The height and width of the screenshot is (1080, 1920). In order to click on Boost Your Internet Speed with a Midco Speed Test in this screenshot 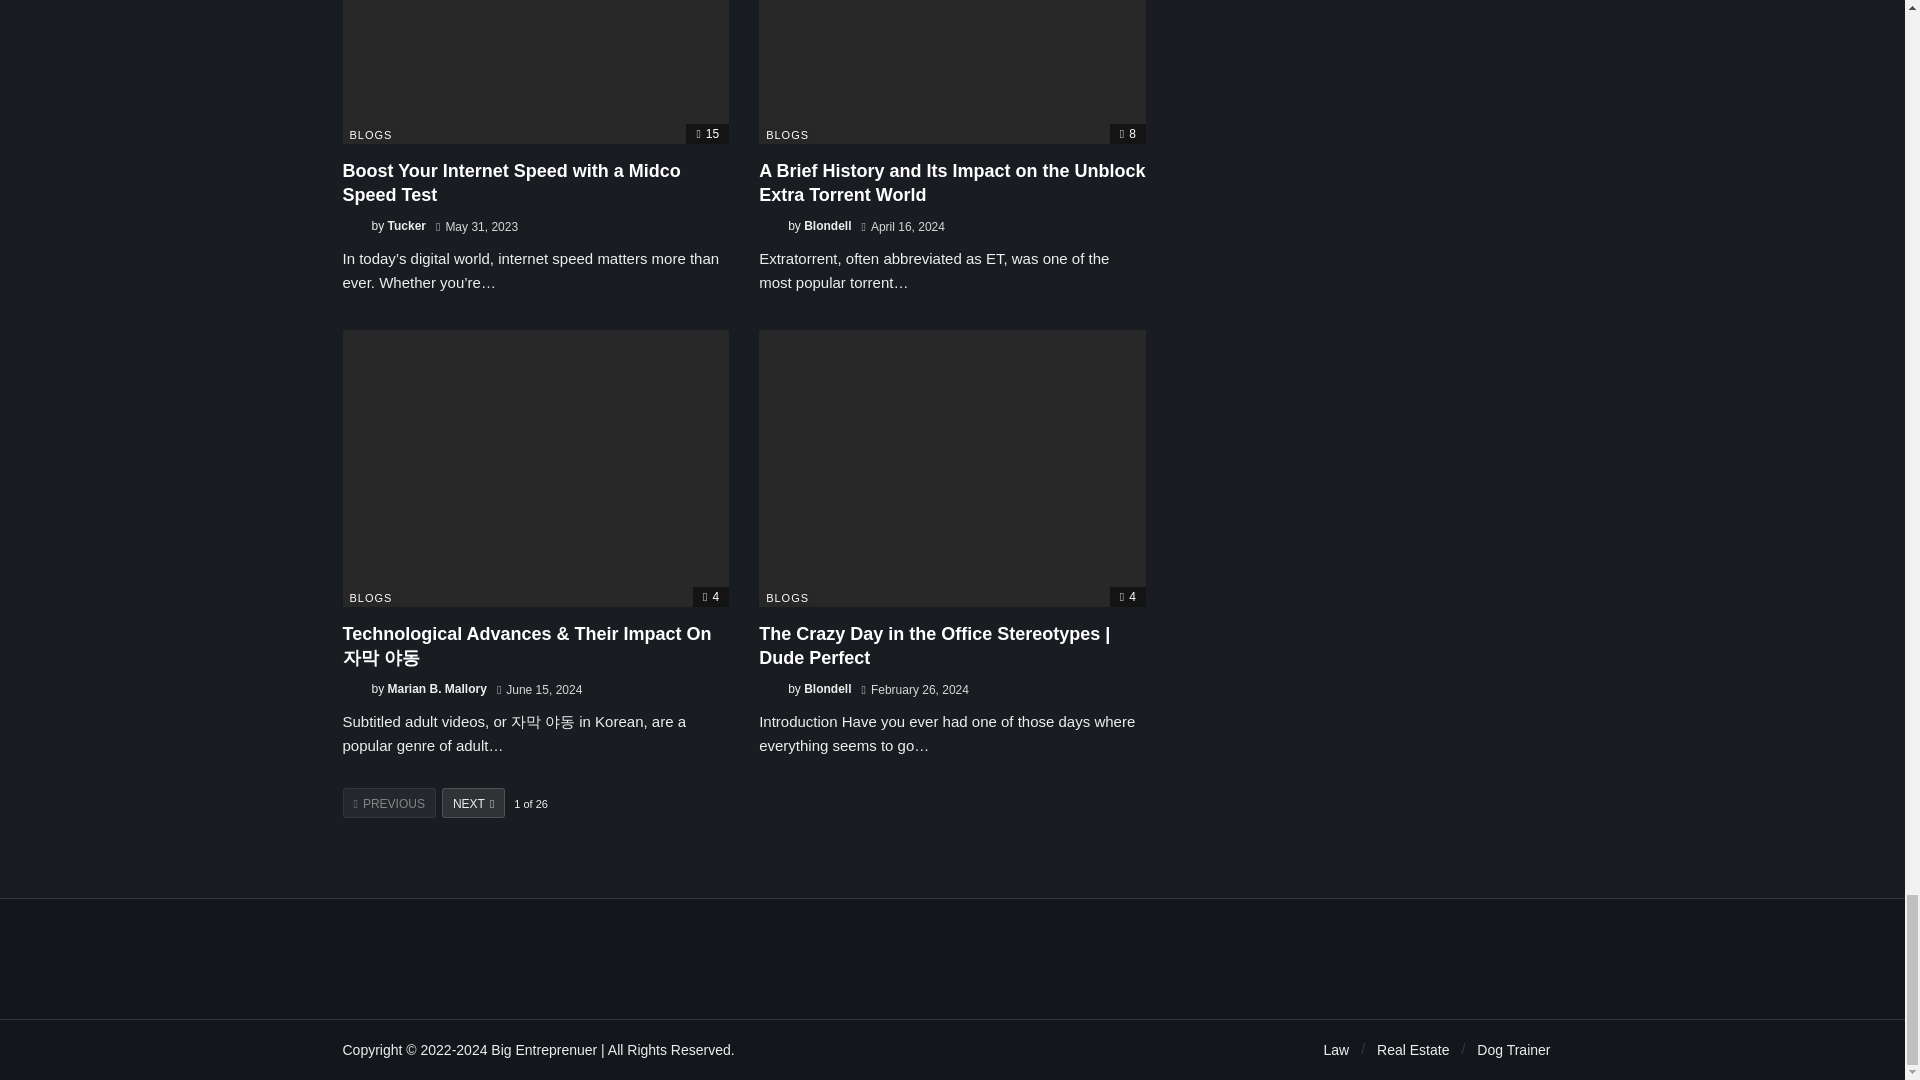, I will do `click(535, 71)`.